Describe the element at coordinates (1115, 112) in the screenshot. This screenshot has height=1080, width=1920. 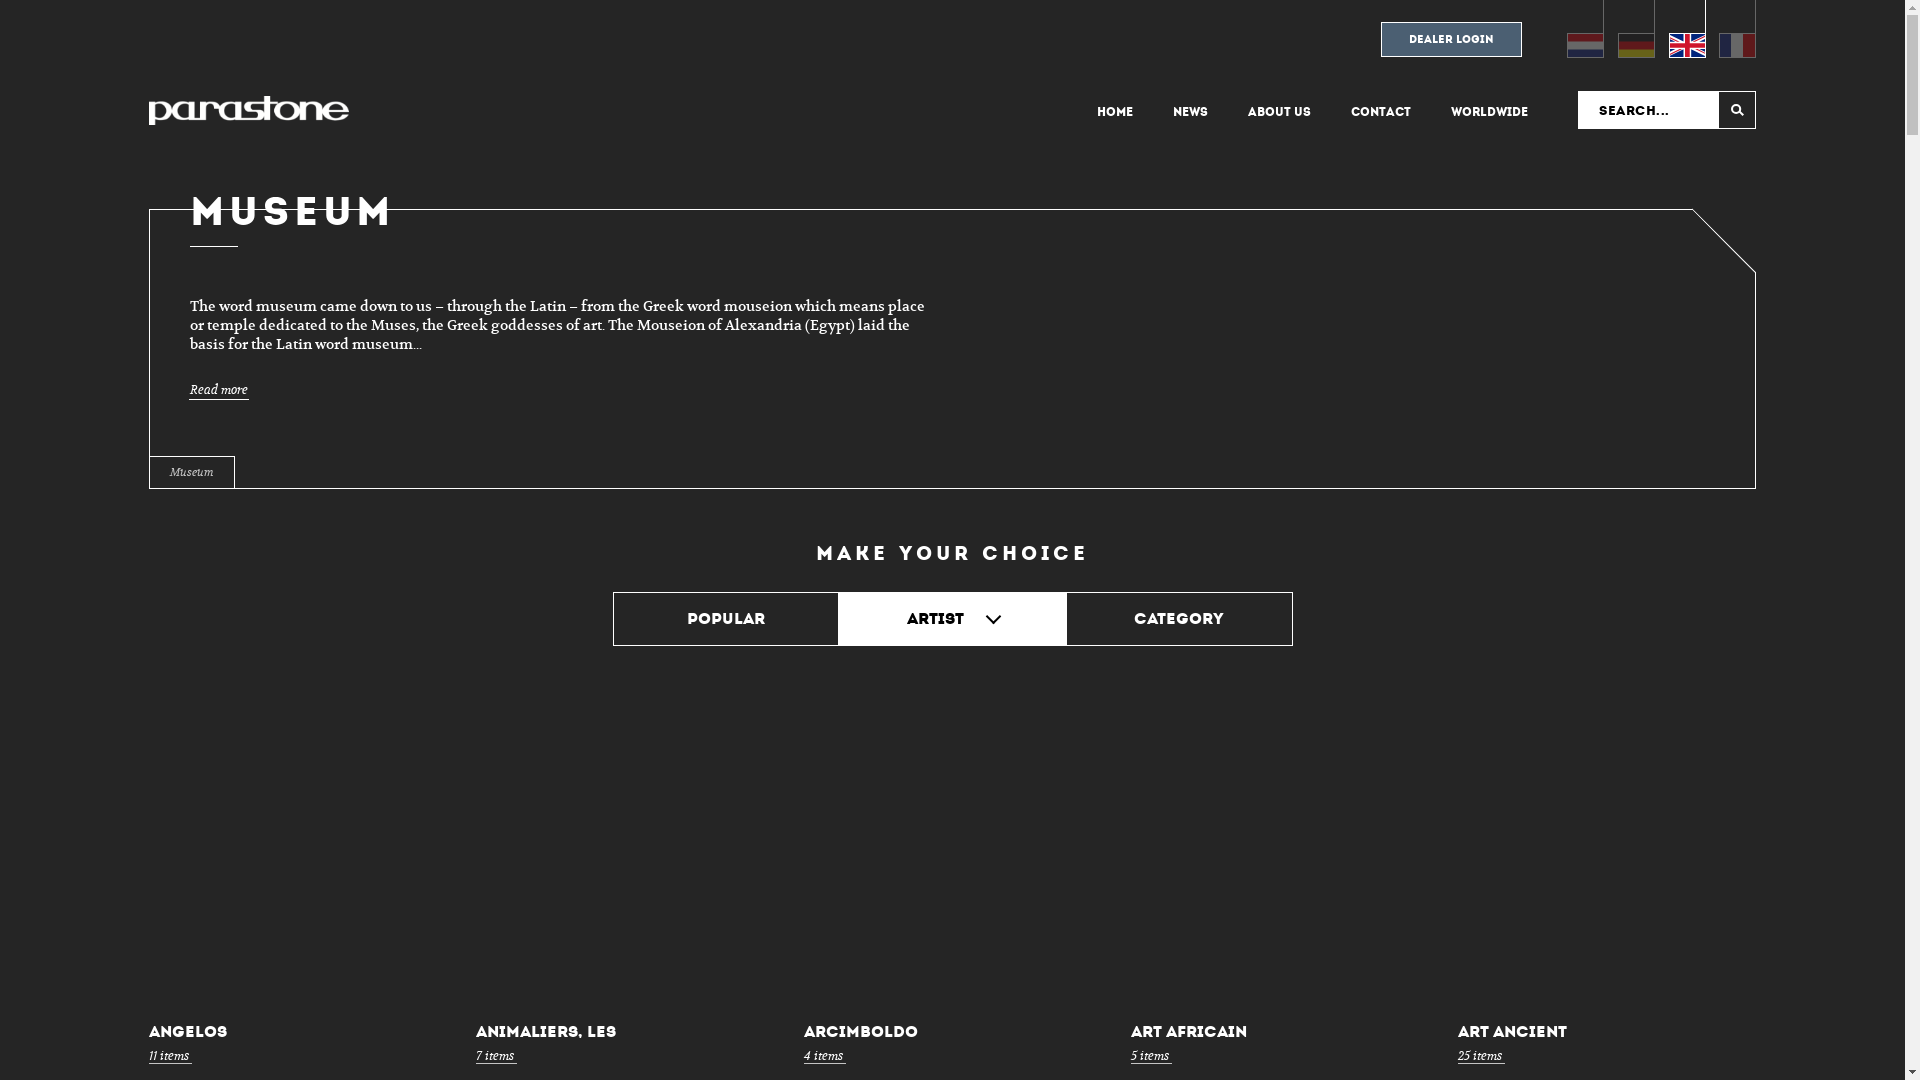
I see `HOME` at that location.